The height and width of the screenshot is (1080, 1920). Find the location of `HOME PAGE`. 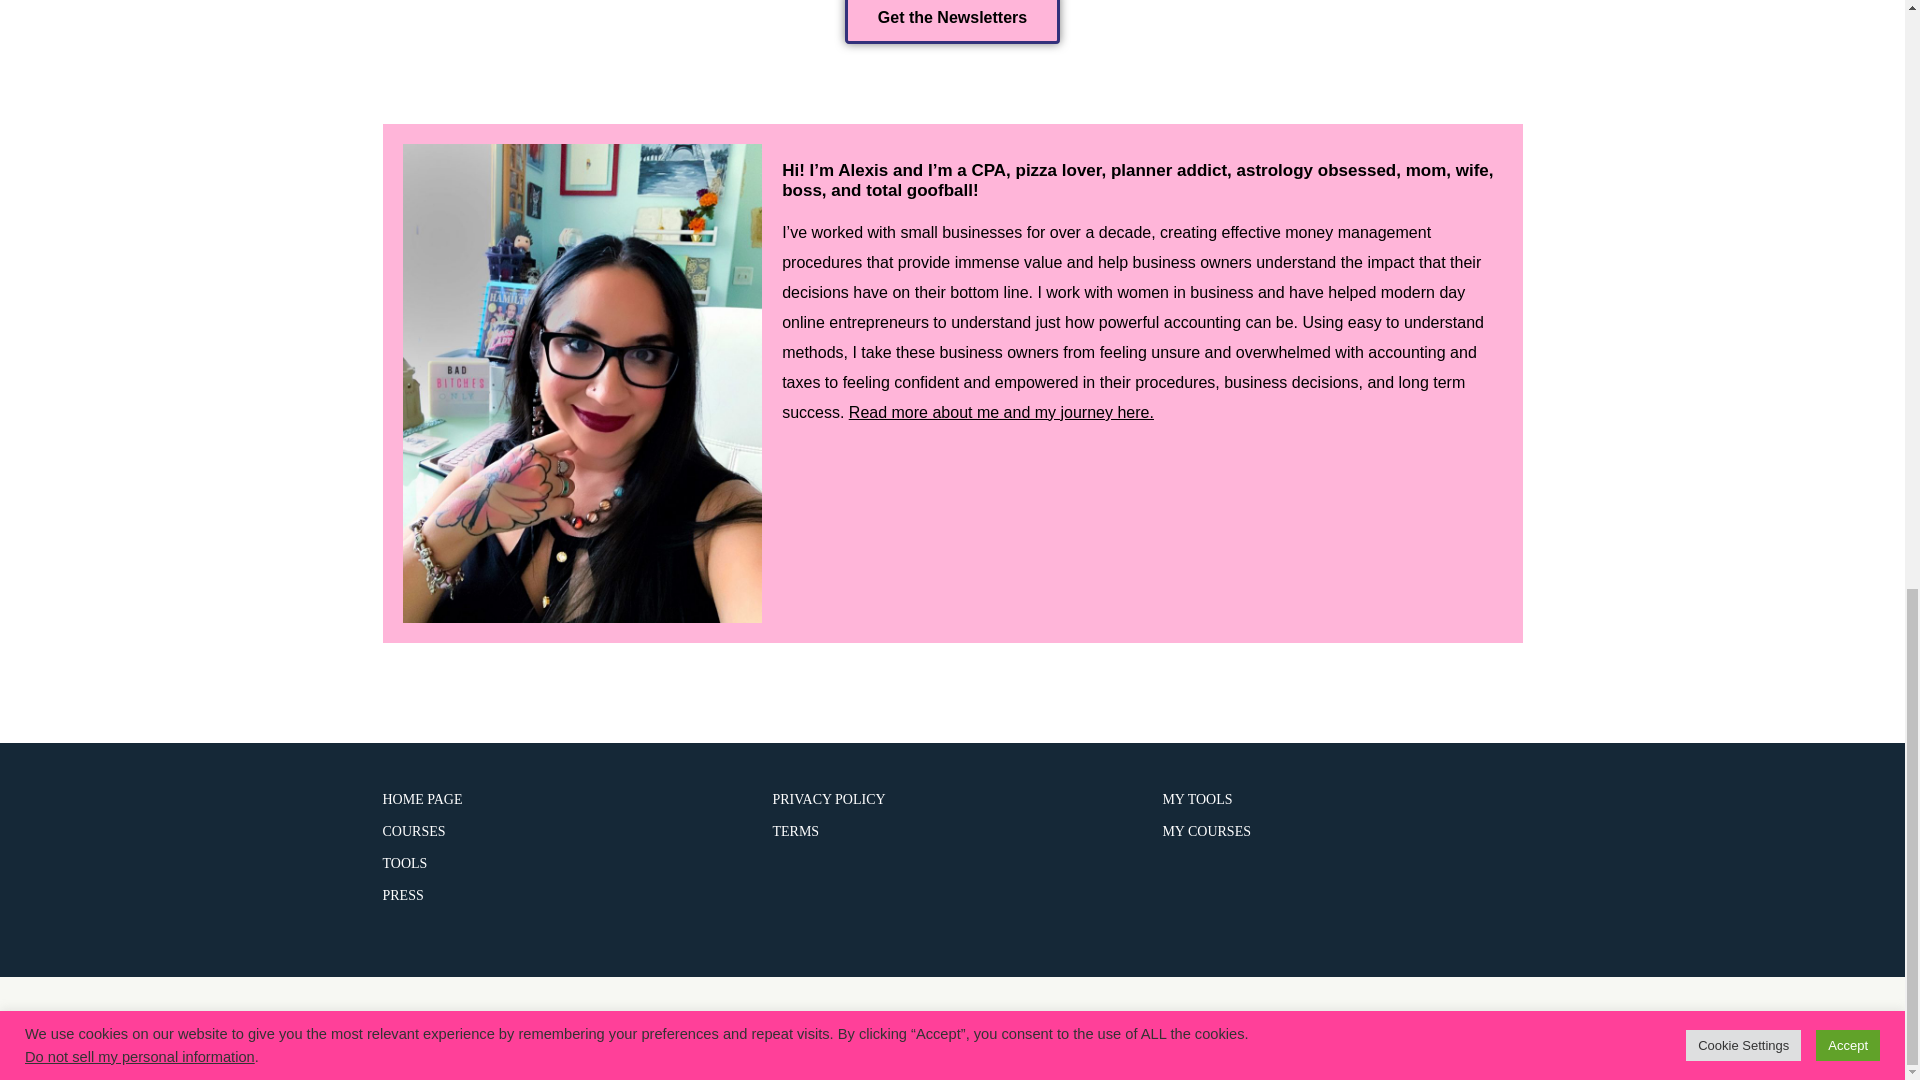

HOME PAGE is located at coordinates (422, 798).